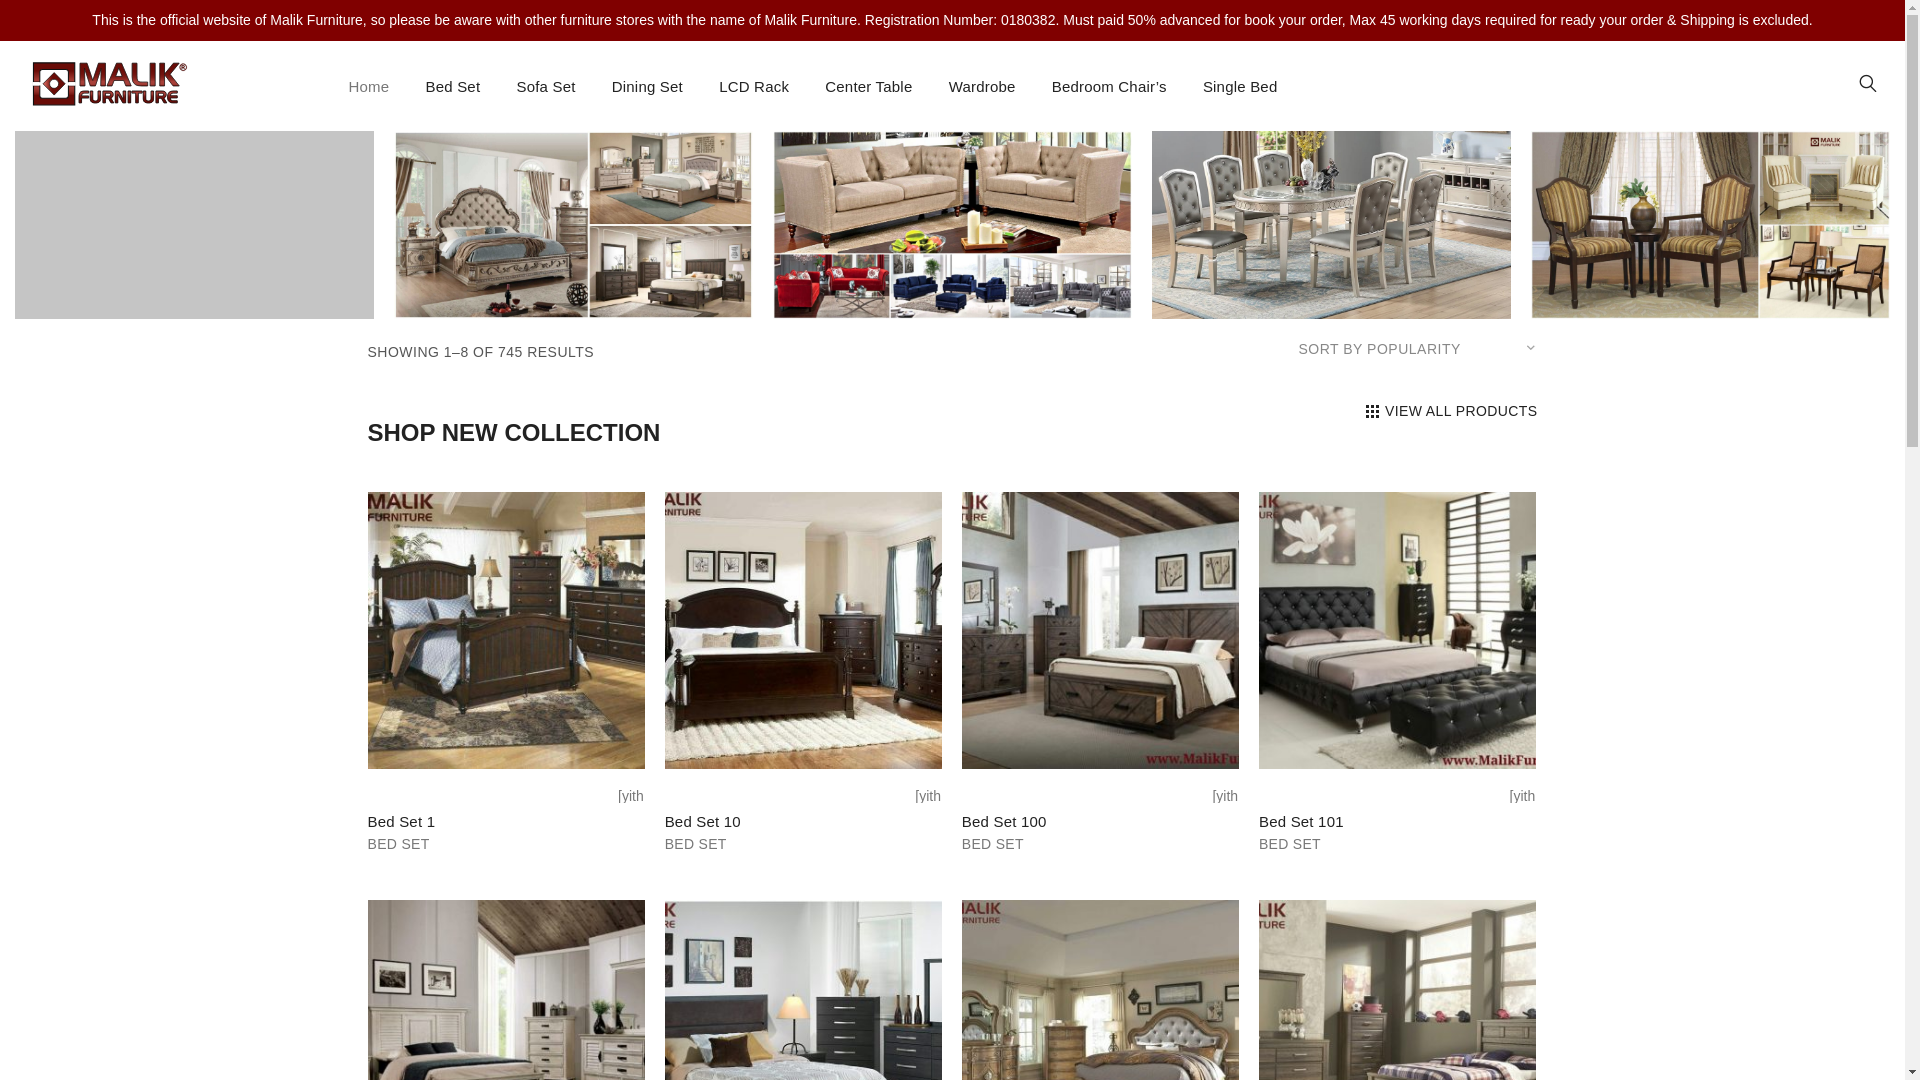 This screenshot has width=1920, height=1080. What do you see at coordinates (754, 86) in the screenshot?
I see `LCD Rack` at bounding box center [754, 86].